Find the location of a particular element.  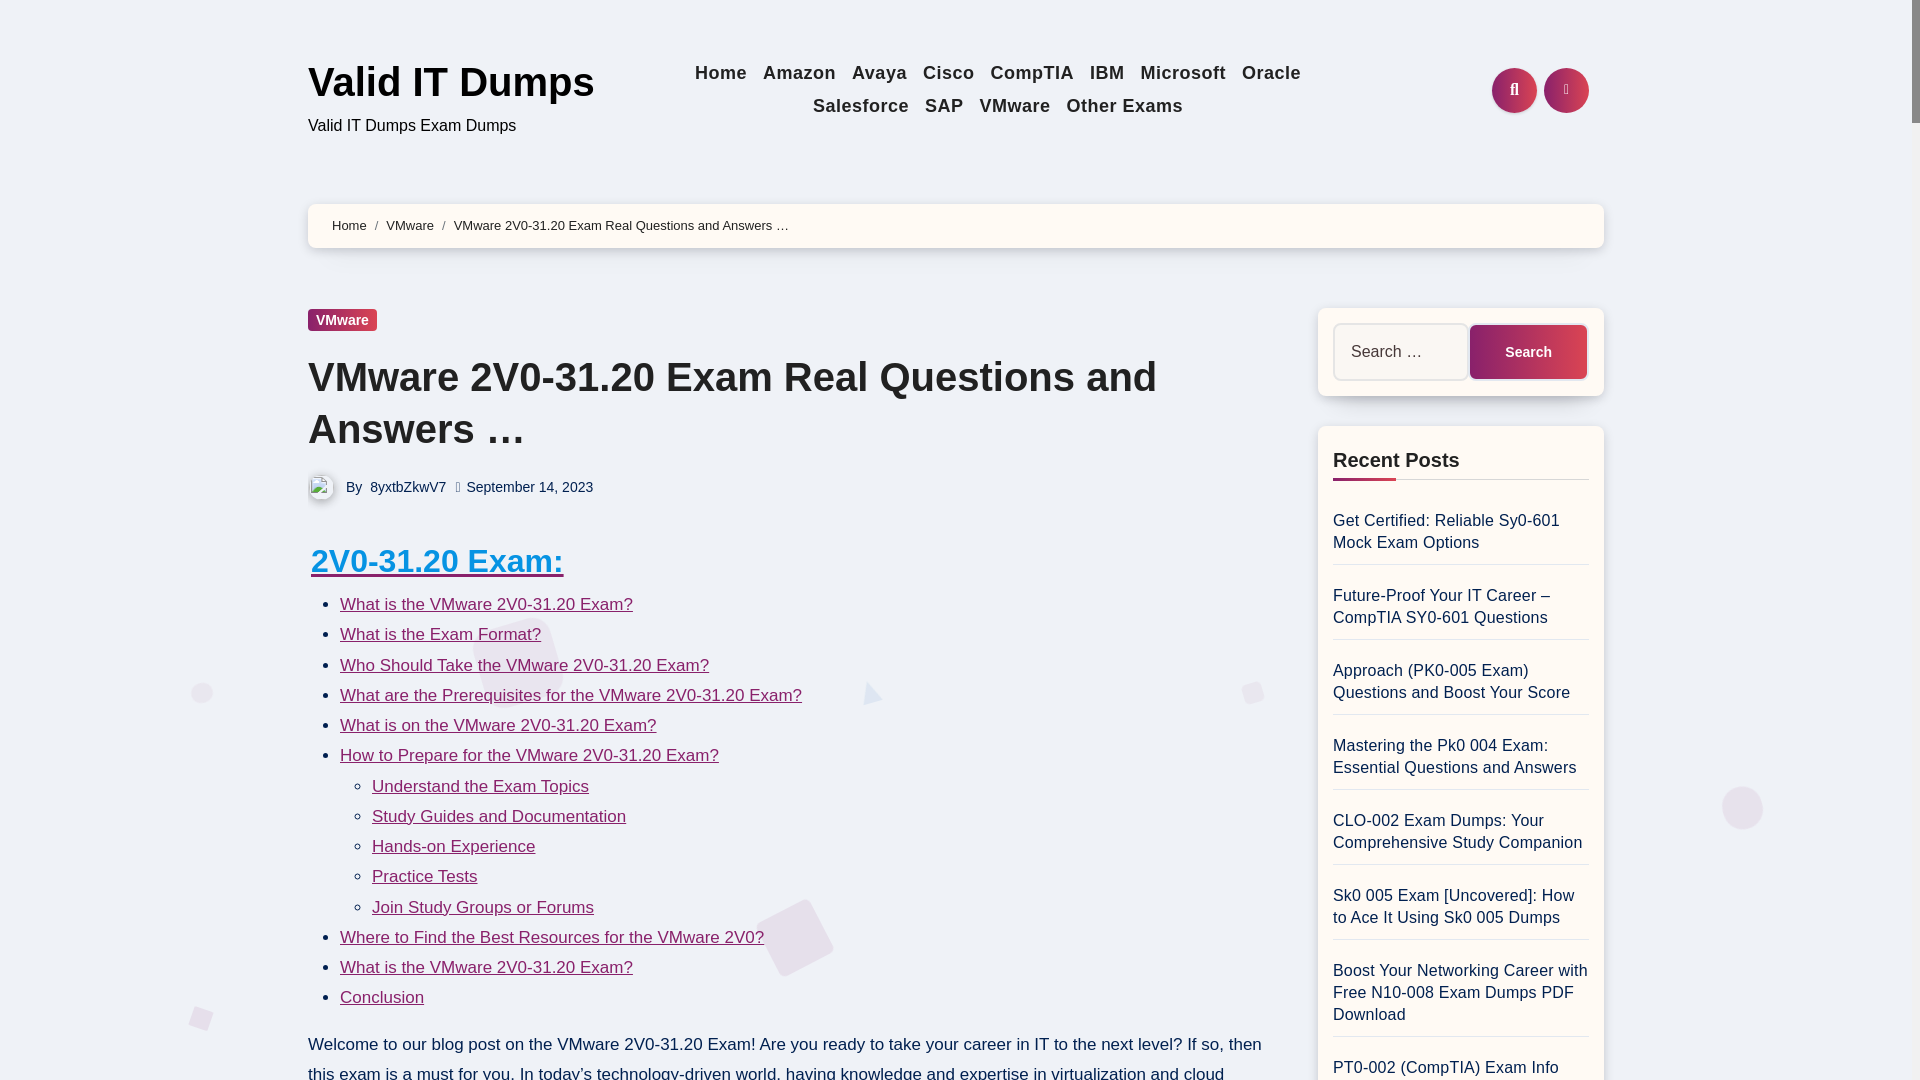

IBM is located at coordinates (1107, 73).